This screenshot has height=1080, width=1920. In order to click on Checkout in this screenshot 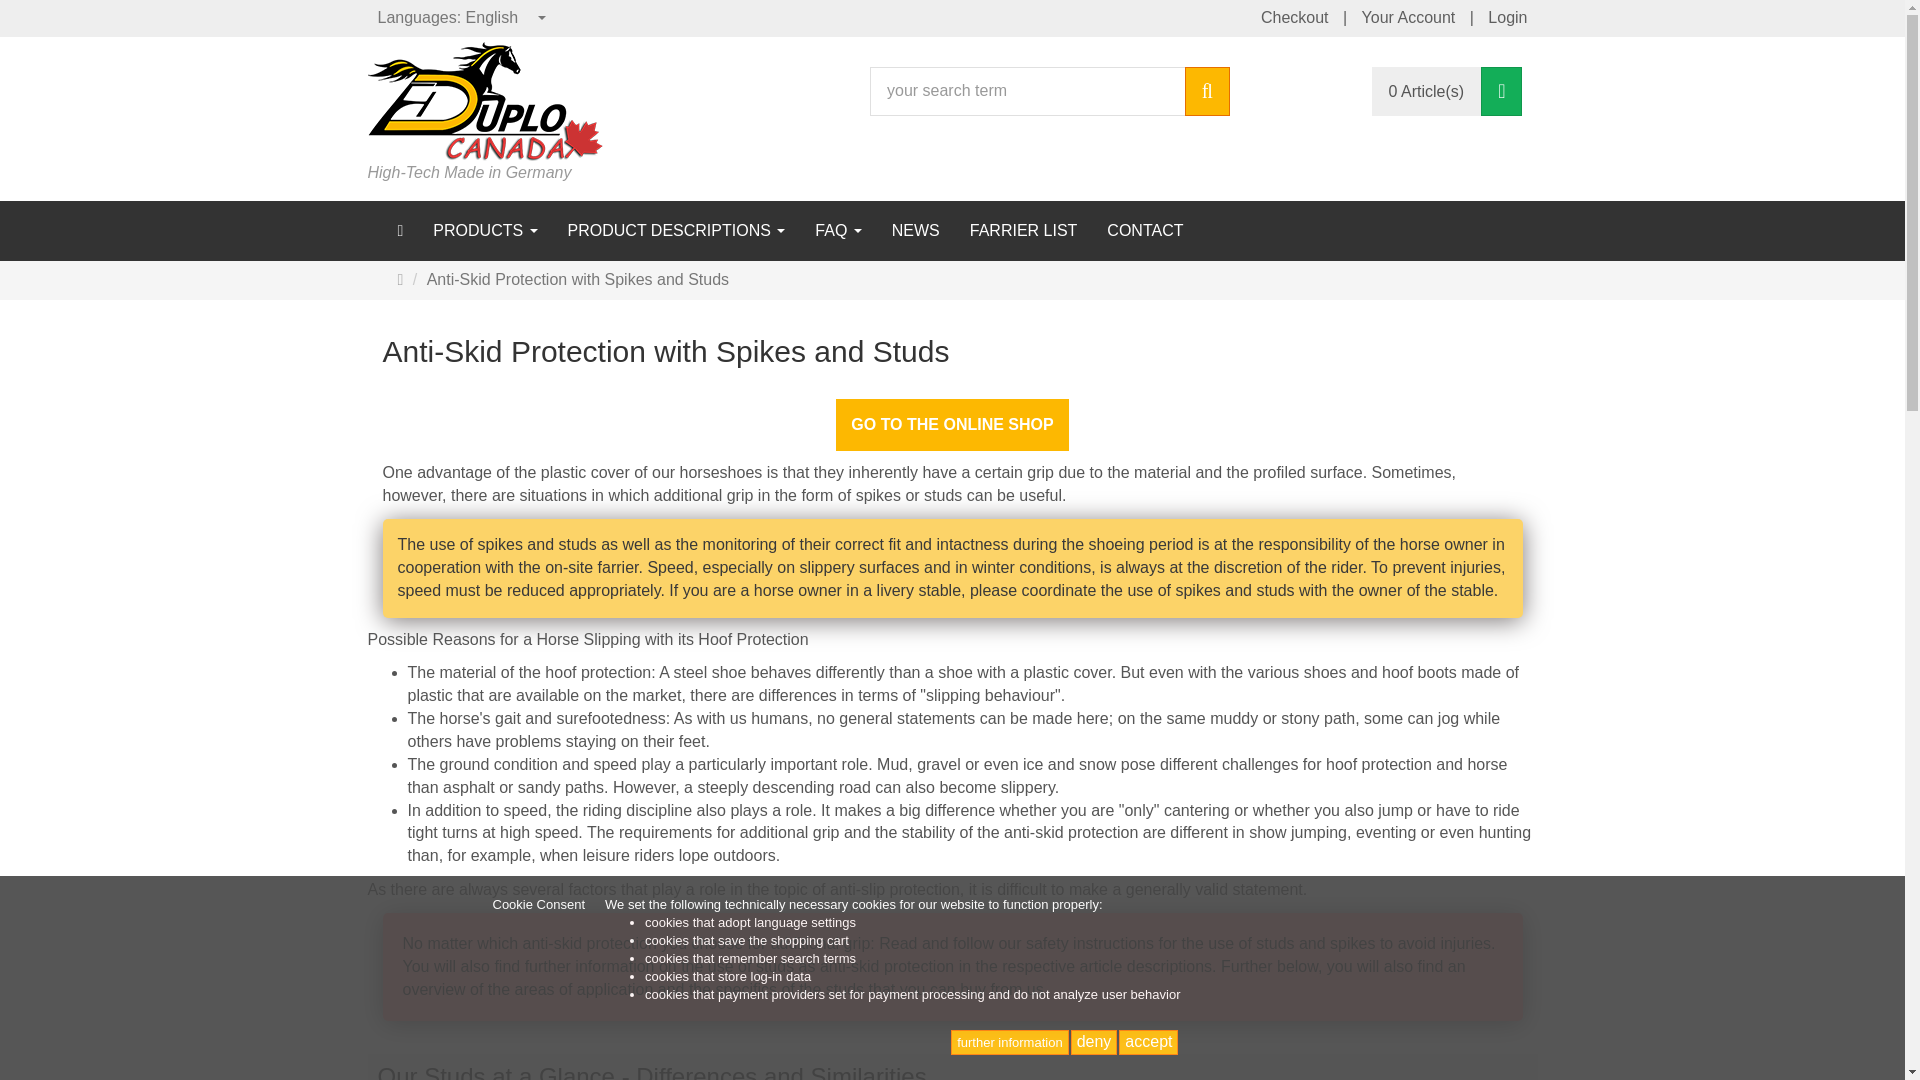, I will do `click(1294, 18)`.